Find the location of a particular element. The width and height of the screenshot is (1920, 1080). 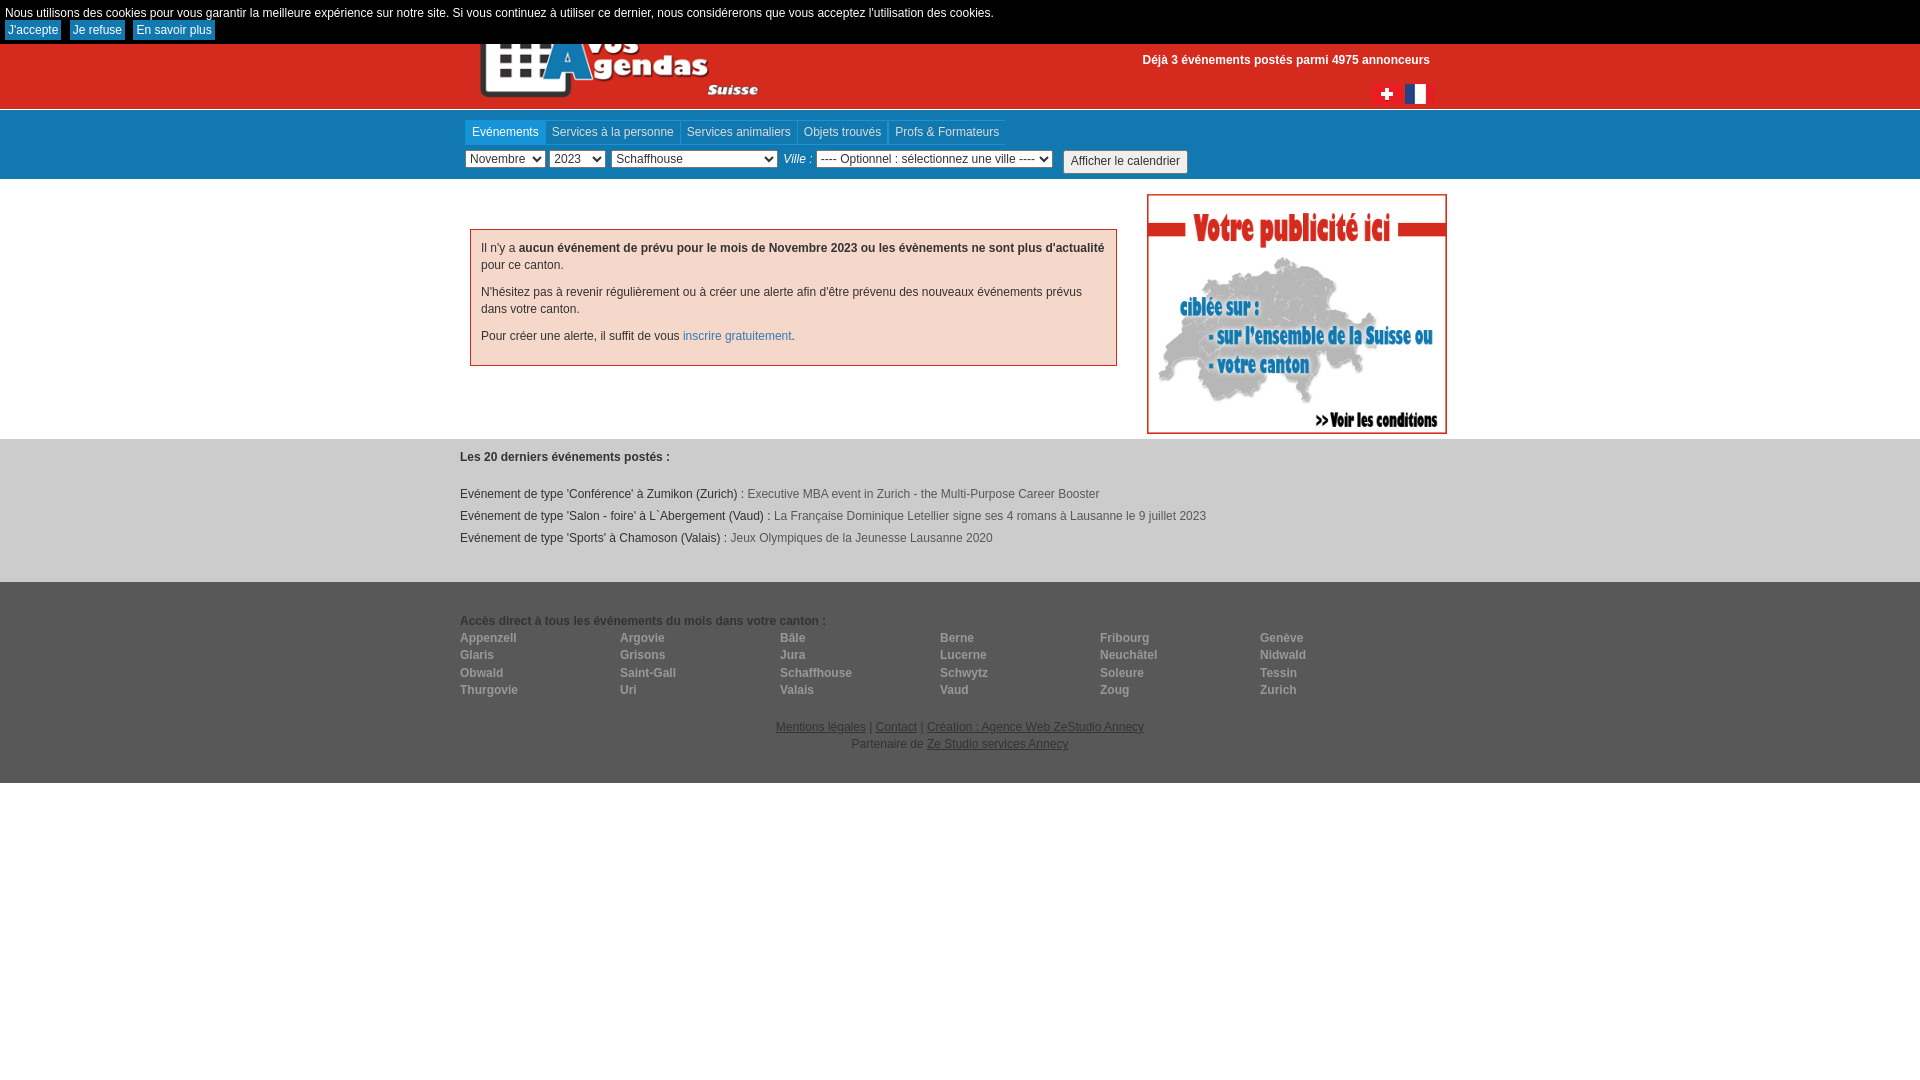

Jura is located at coordinates (855, 656).